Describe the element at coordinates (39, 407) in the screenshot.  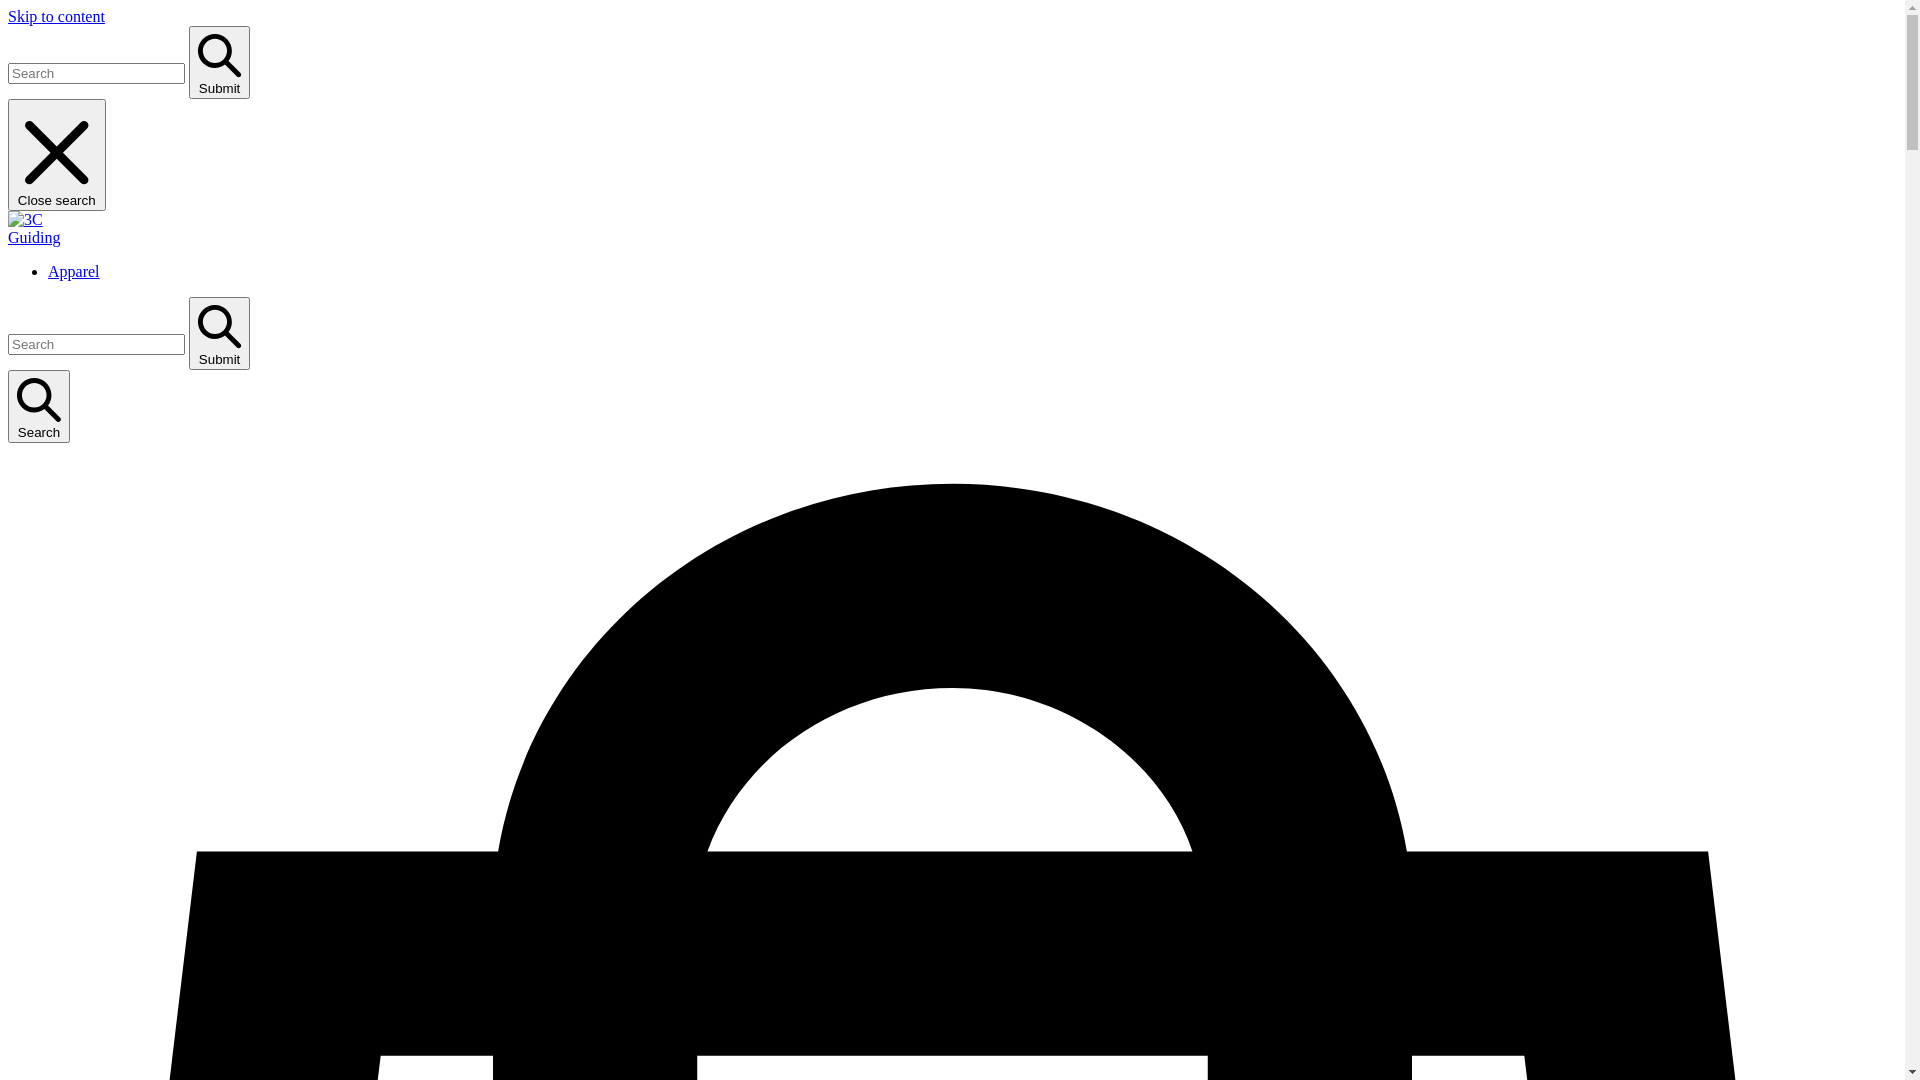
I see `Search` at that location.